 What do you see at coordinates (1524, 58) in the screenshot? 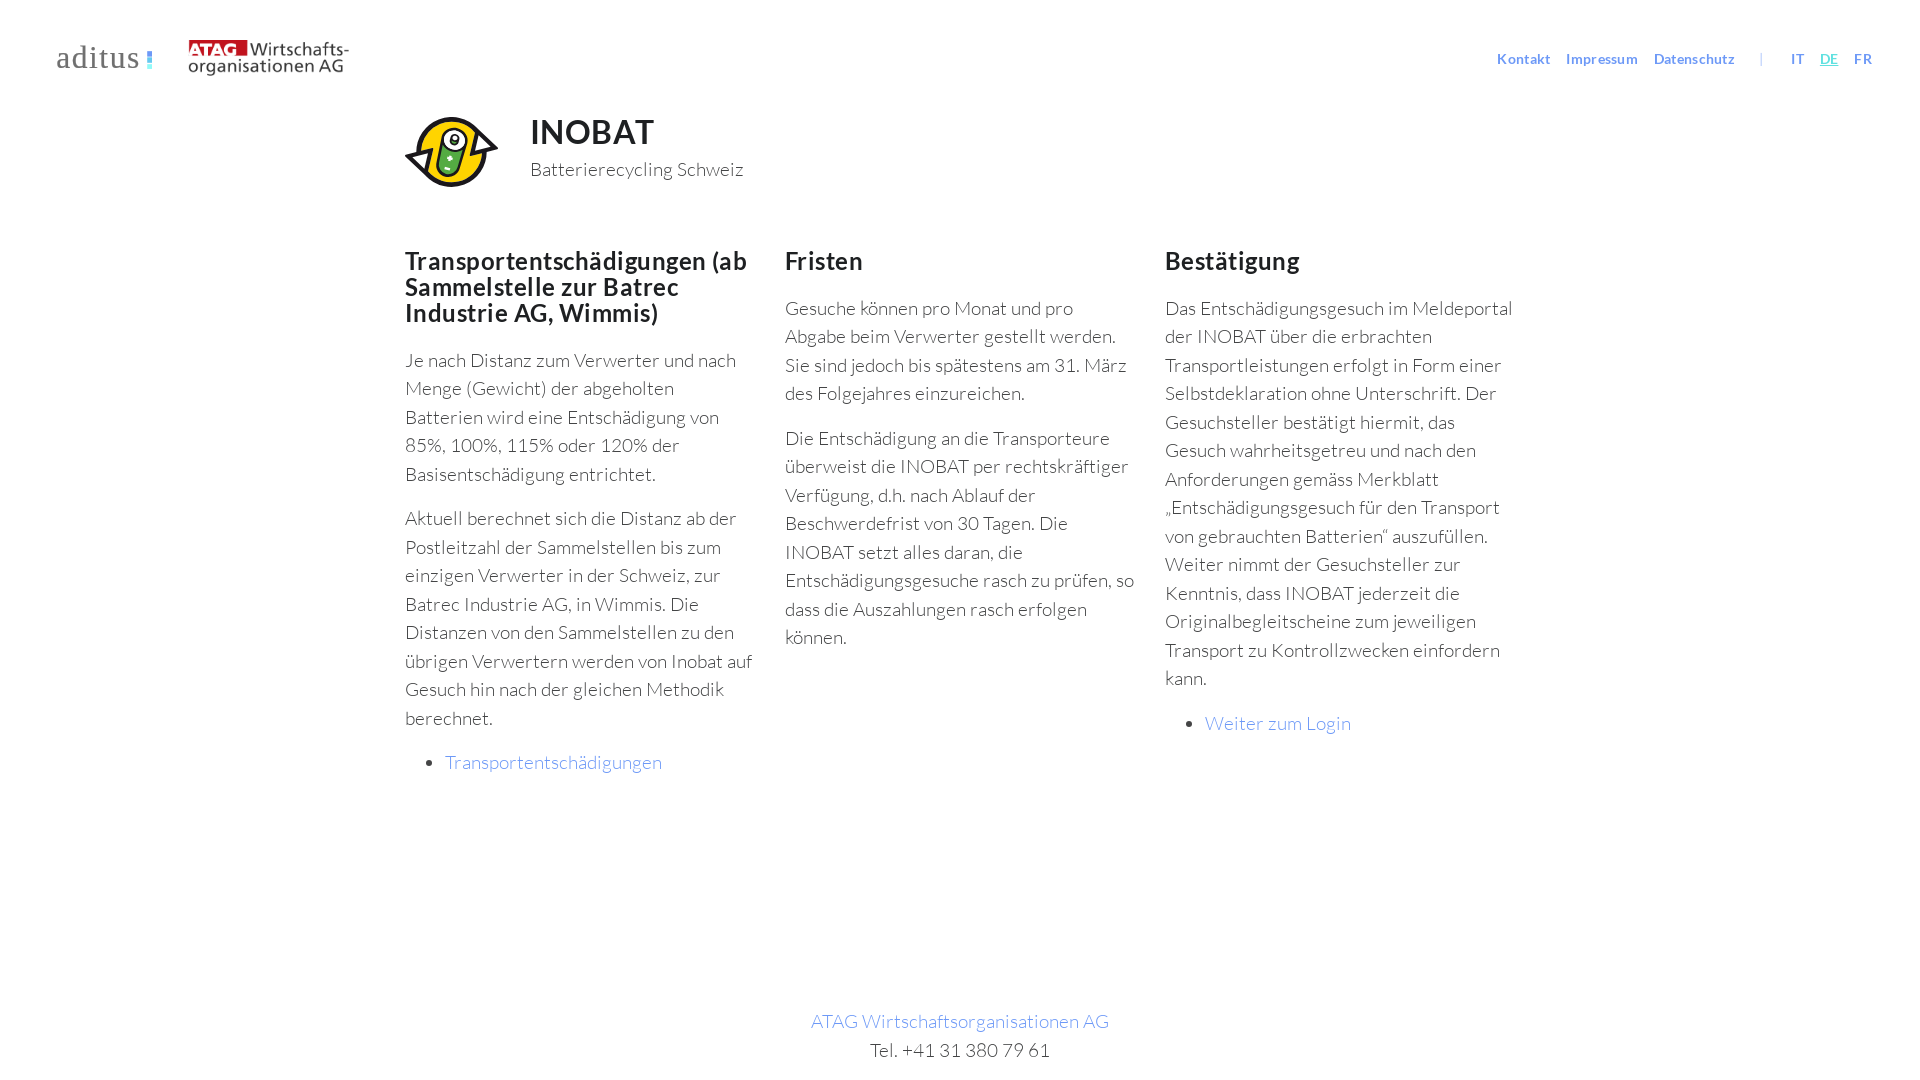
I see `Kontakt` at bounding box center [1524, 58].